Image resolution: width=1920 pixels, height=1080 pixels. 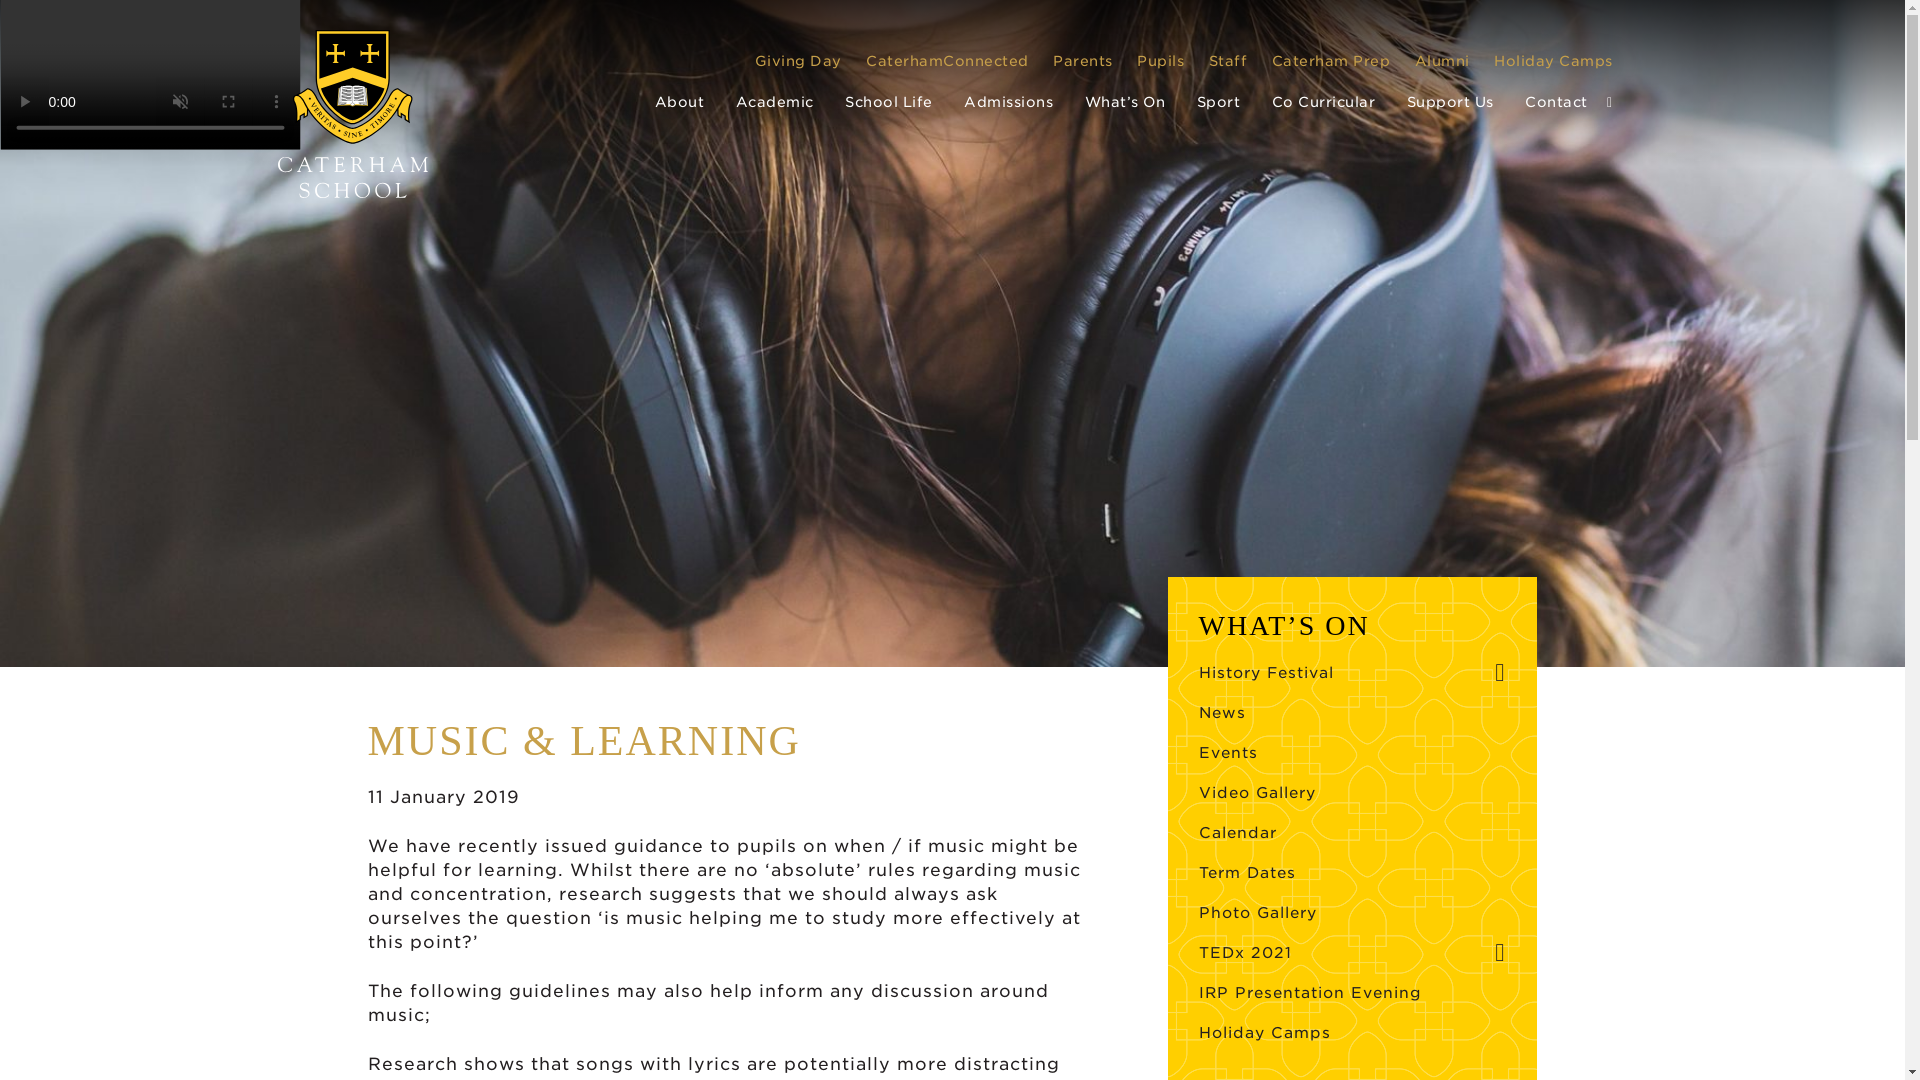 I want to click on CaterhamConnected, so click(x=947, y=61).